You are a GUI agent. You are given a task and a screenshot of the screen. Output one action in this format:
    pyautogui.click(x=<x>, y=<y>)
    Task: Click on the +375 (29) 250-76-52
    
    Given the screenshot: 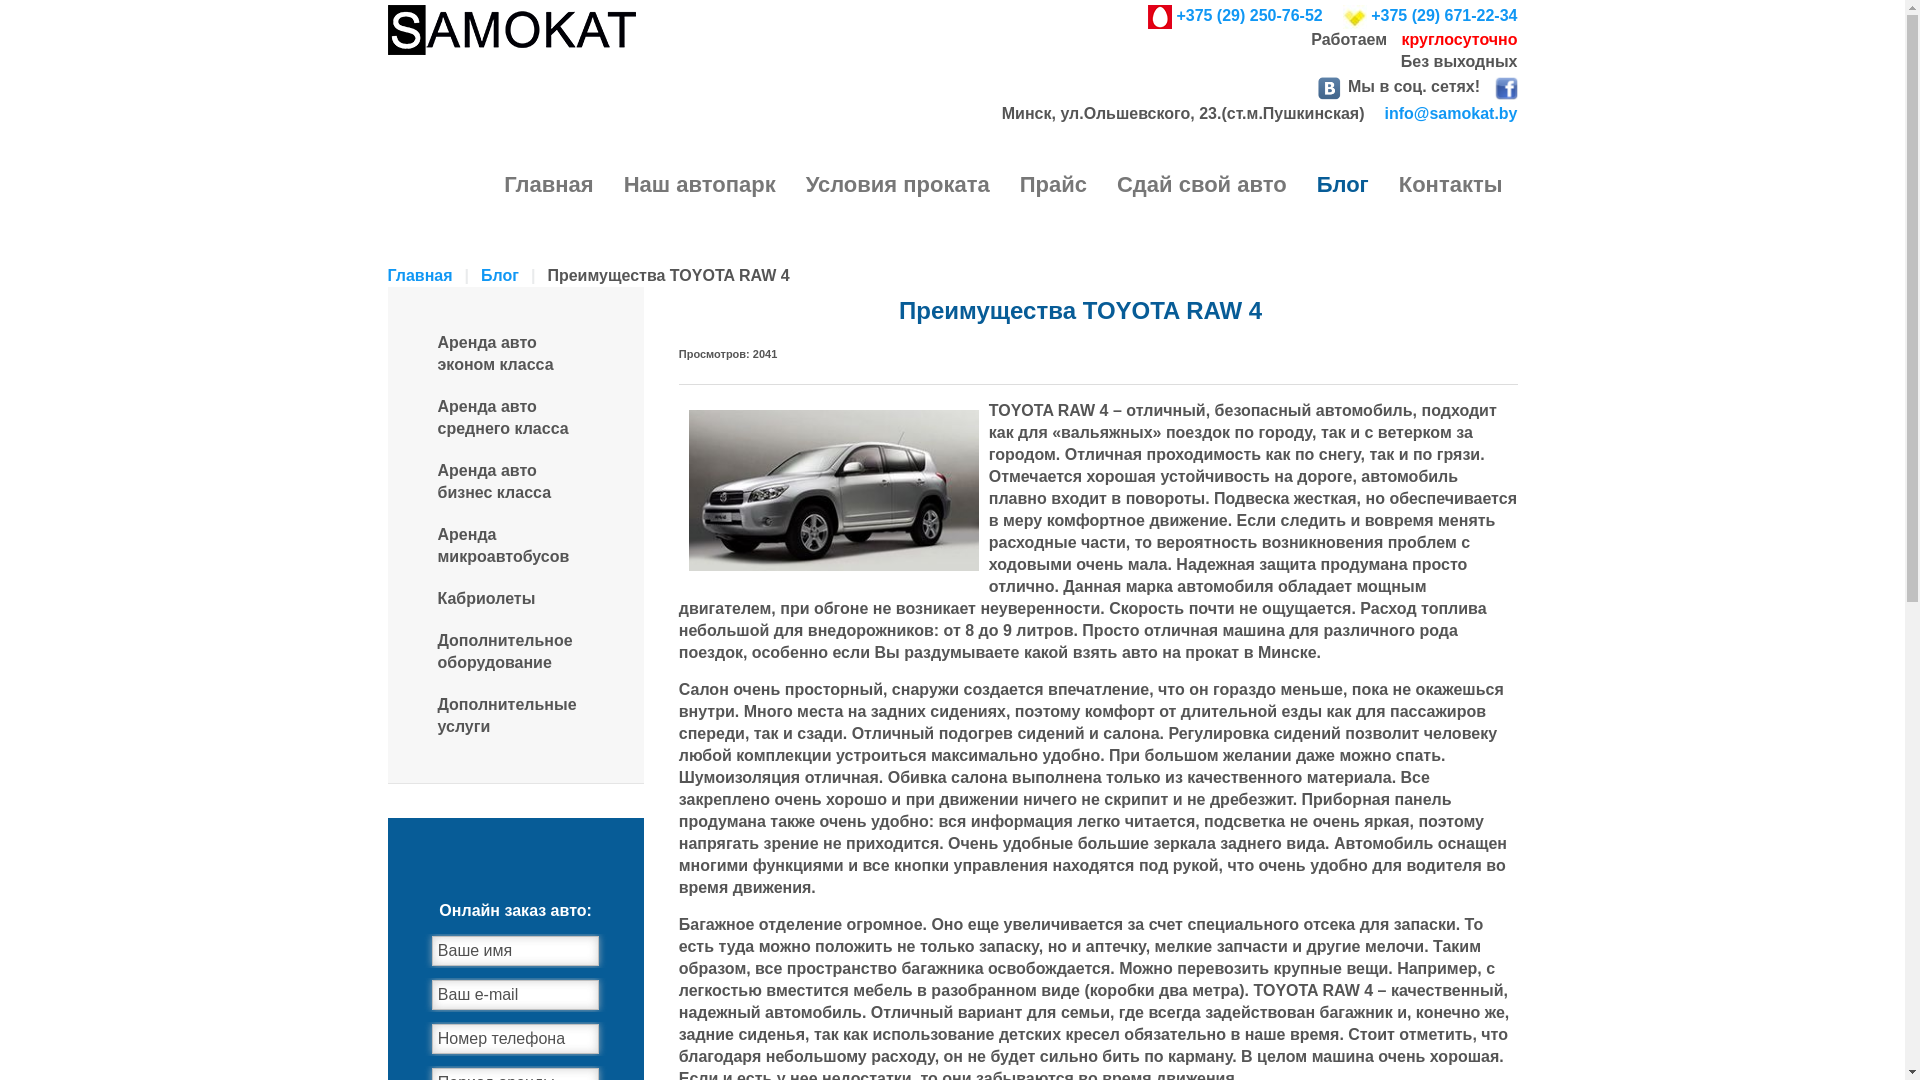 What is the action you would take?
    pyautogui.click(x=1226, y=17)
    